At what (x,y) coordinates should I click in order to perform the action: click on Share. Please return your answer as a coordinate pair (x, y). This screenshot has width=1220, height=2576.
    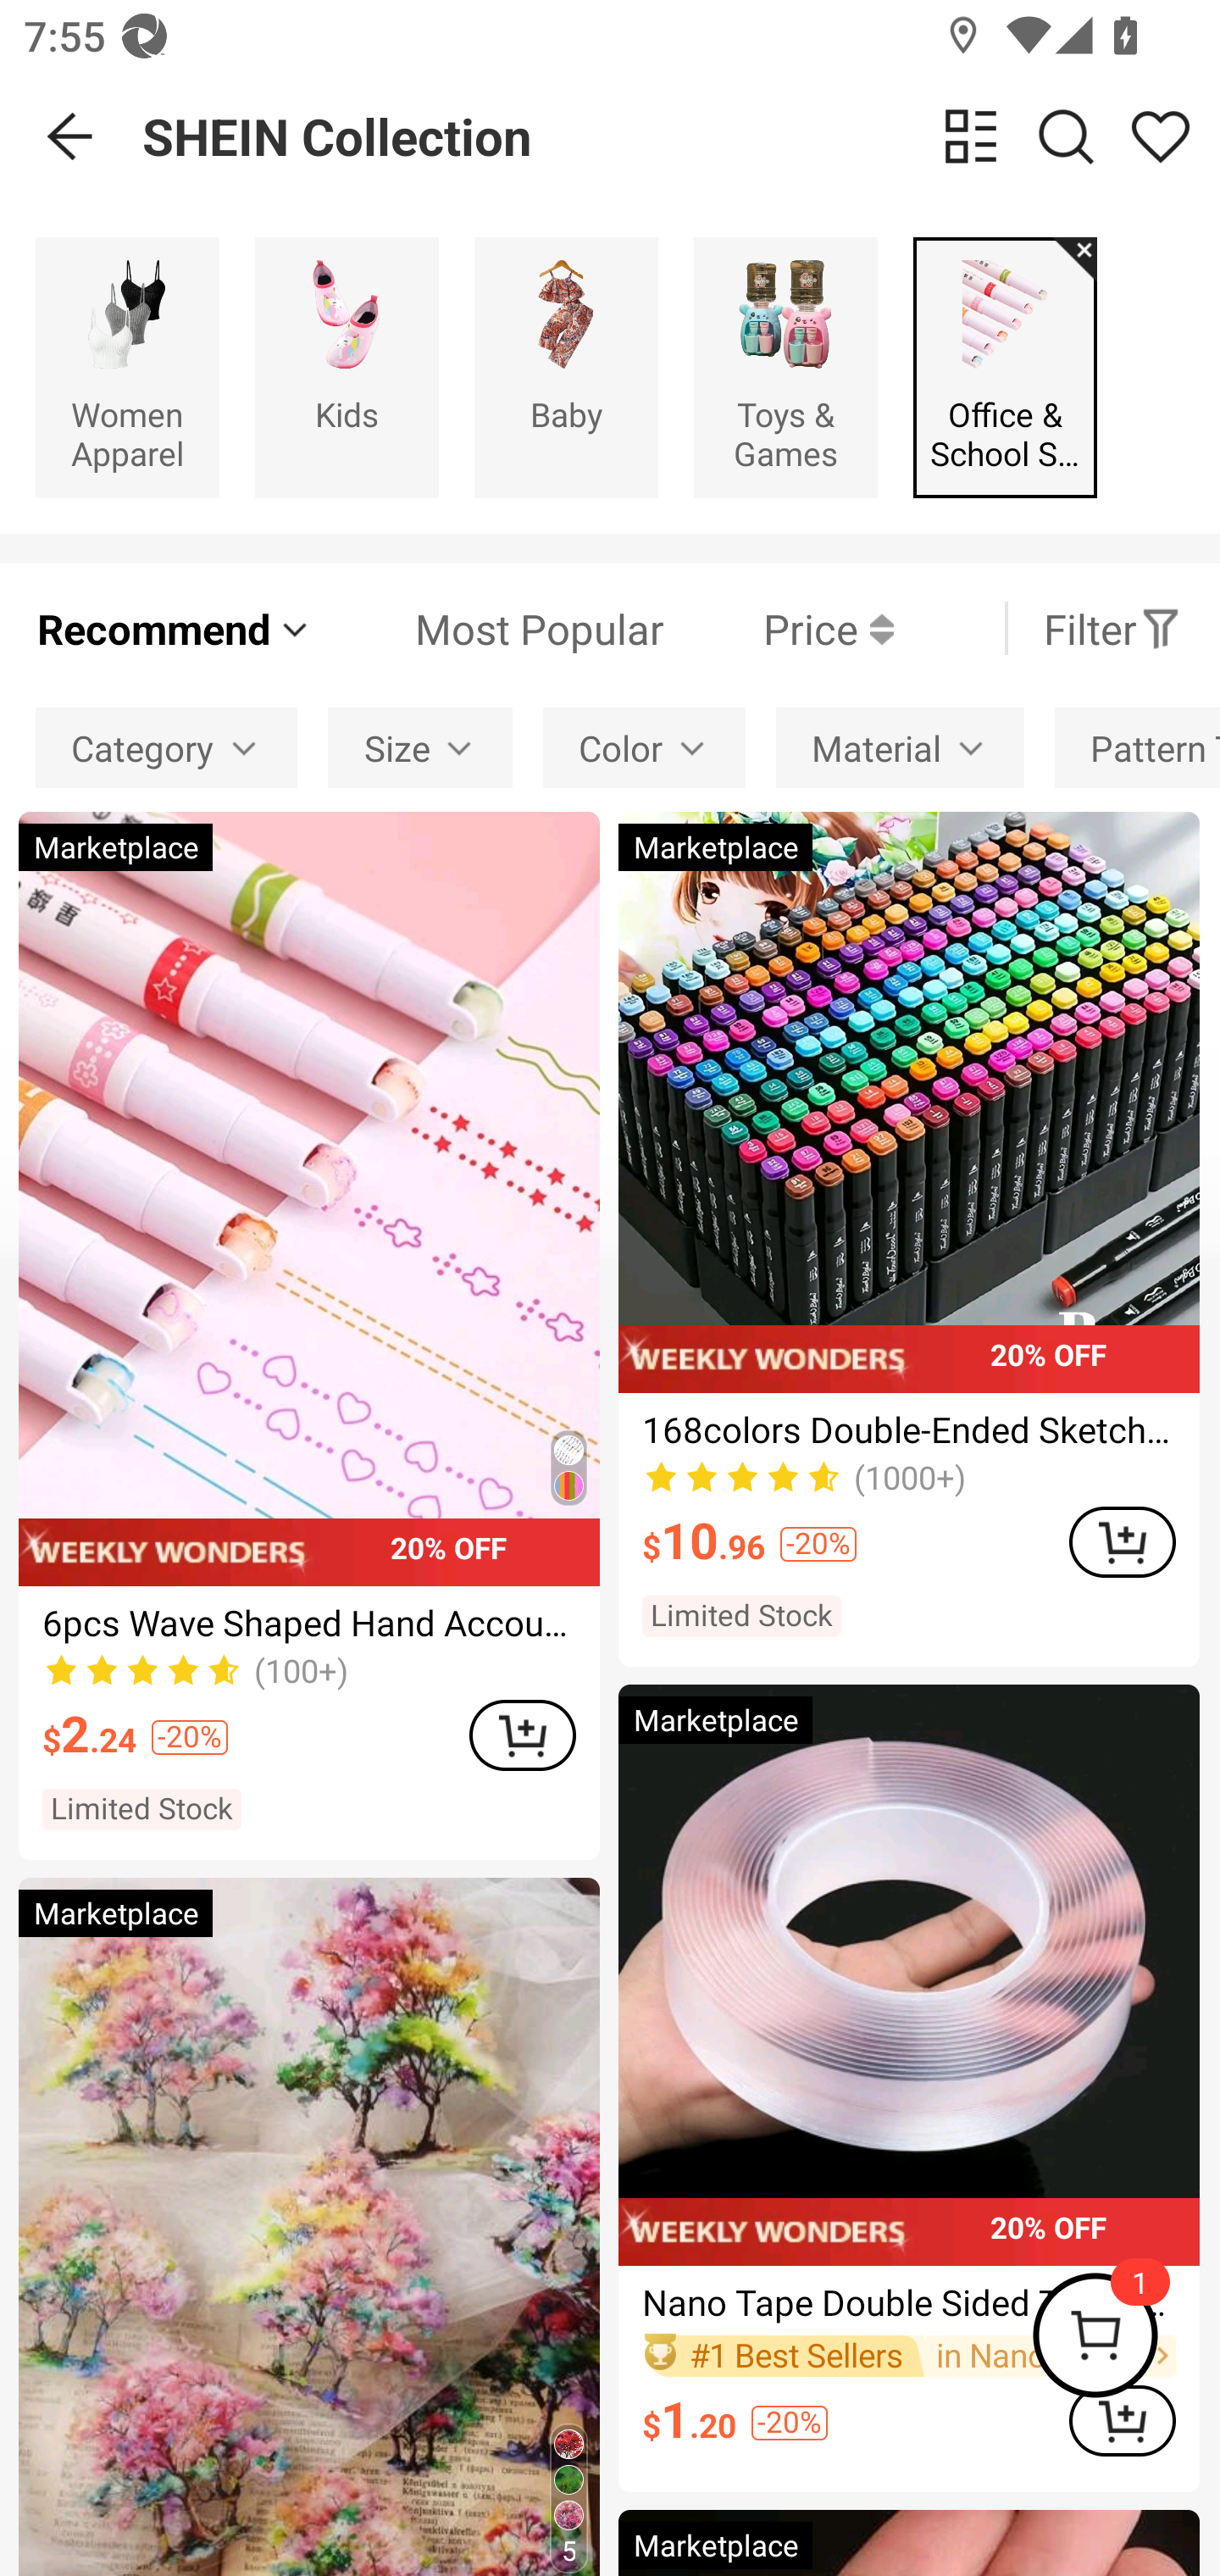
    Looking at the image, I should click on (1160, 136).